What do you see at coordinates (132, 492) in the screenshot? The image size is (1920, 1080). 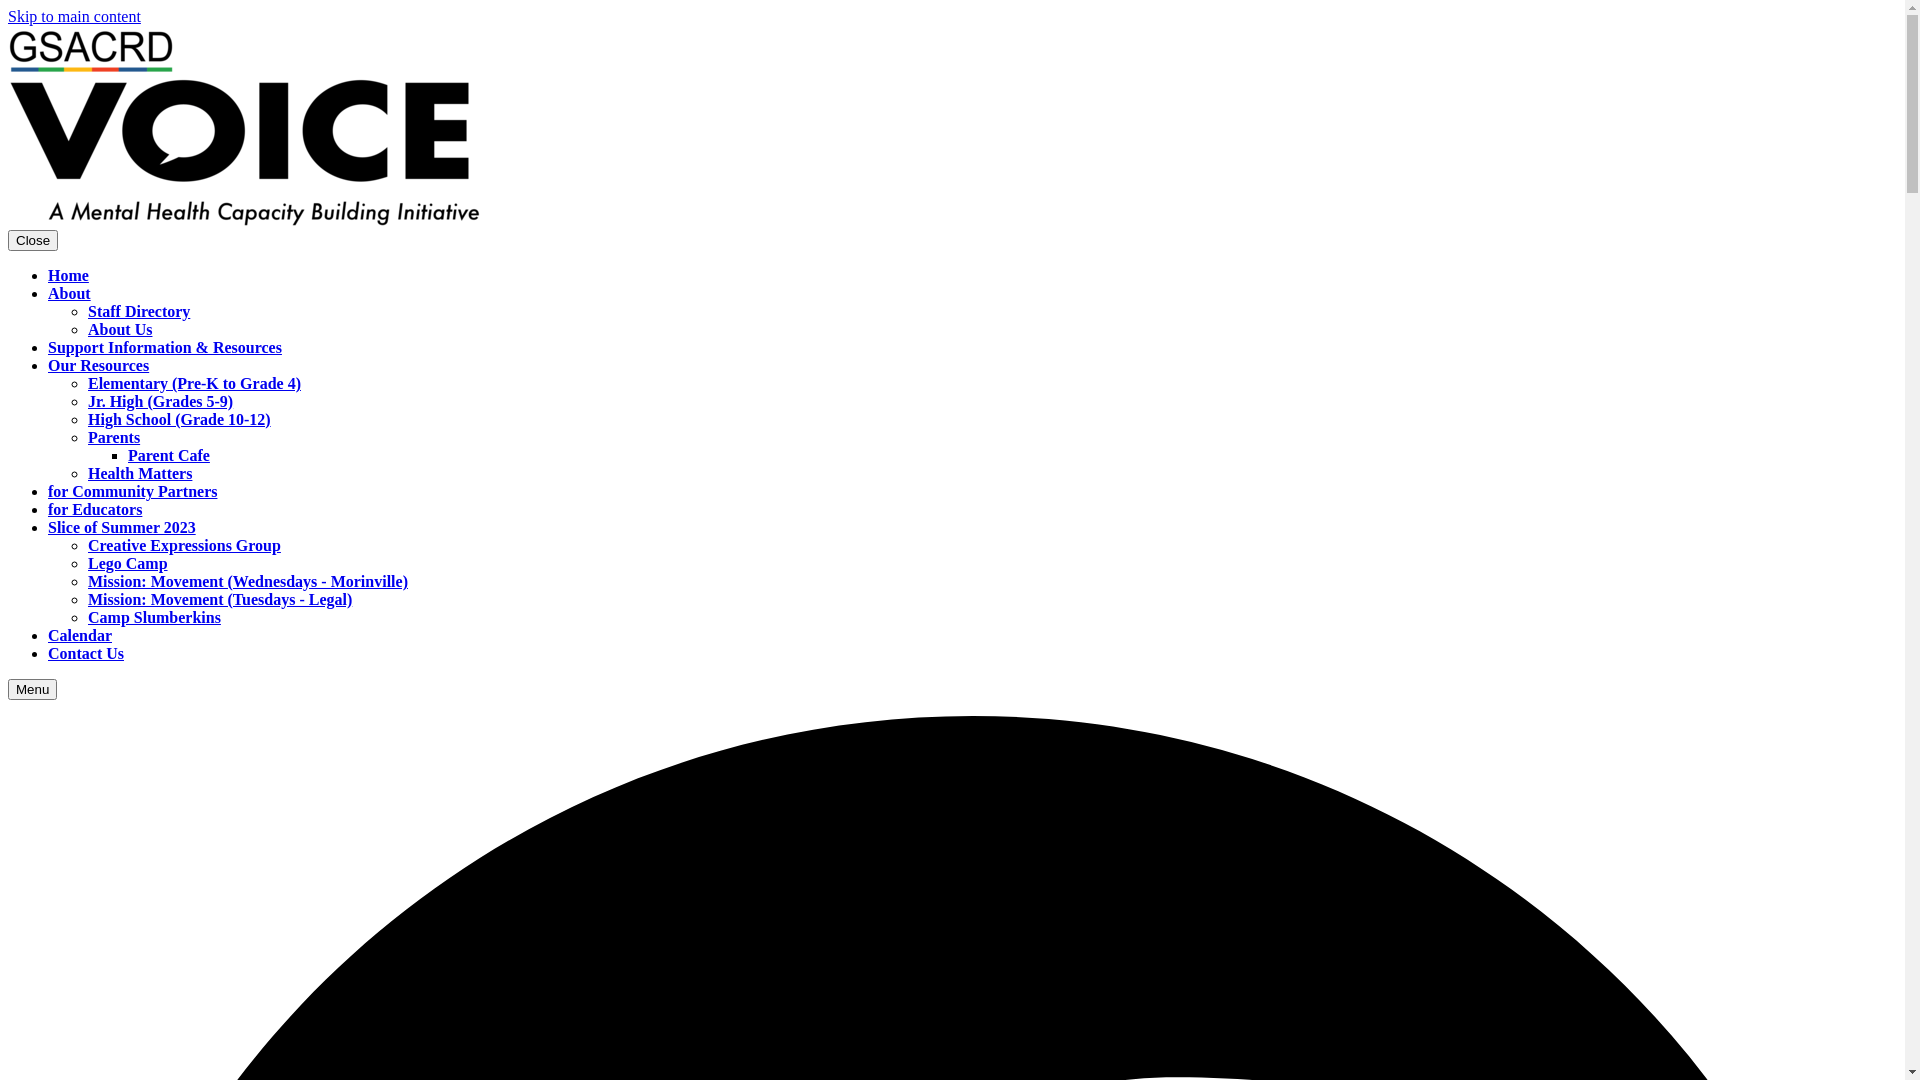 I see `for Community Partners` at bounding box center [132, 492].